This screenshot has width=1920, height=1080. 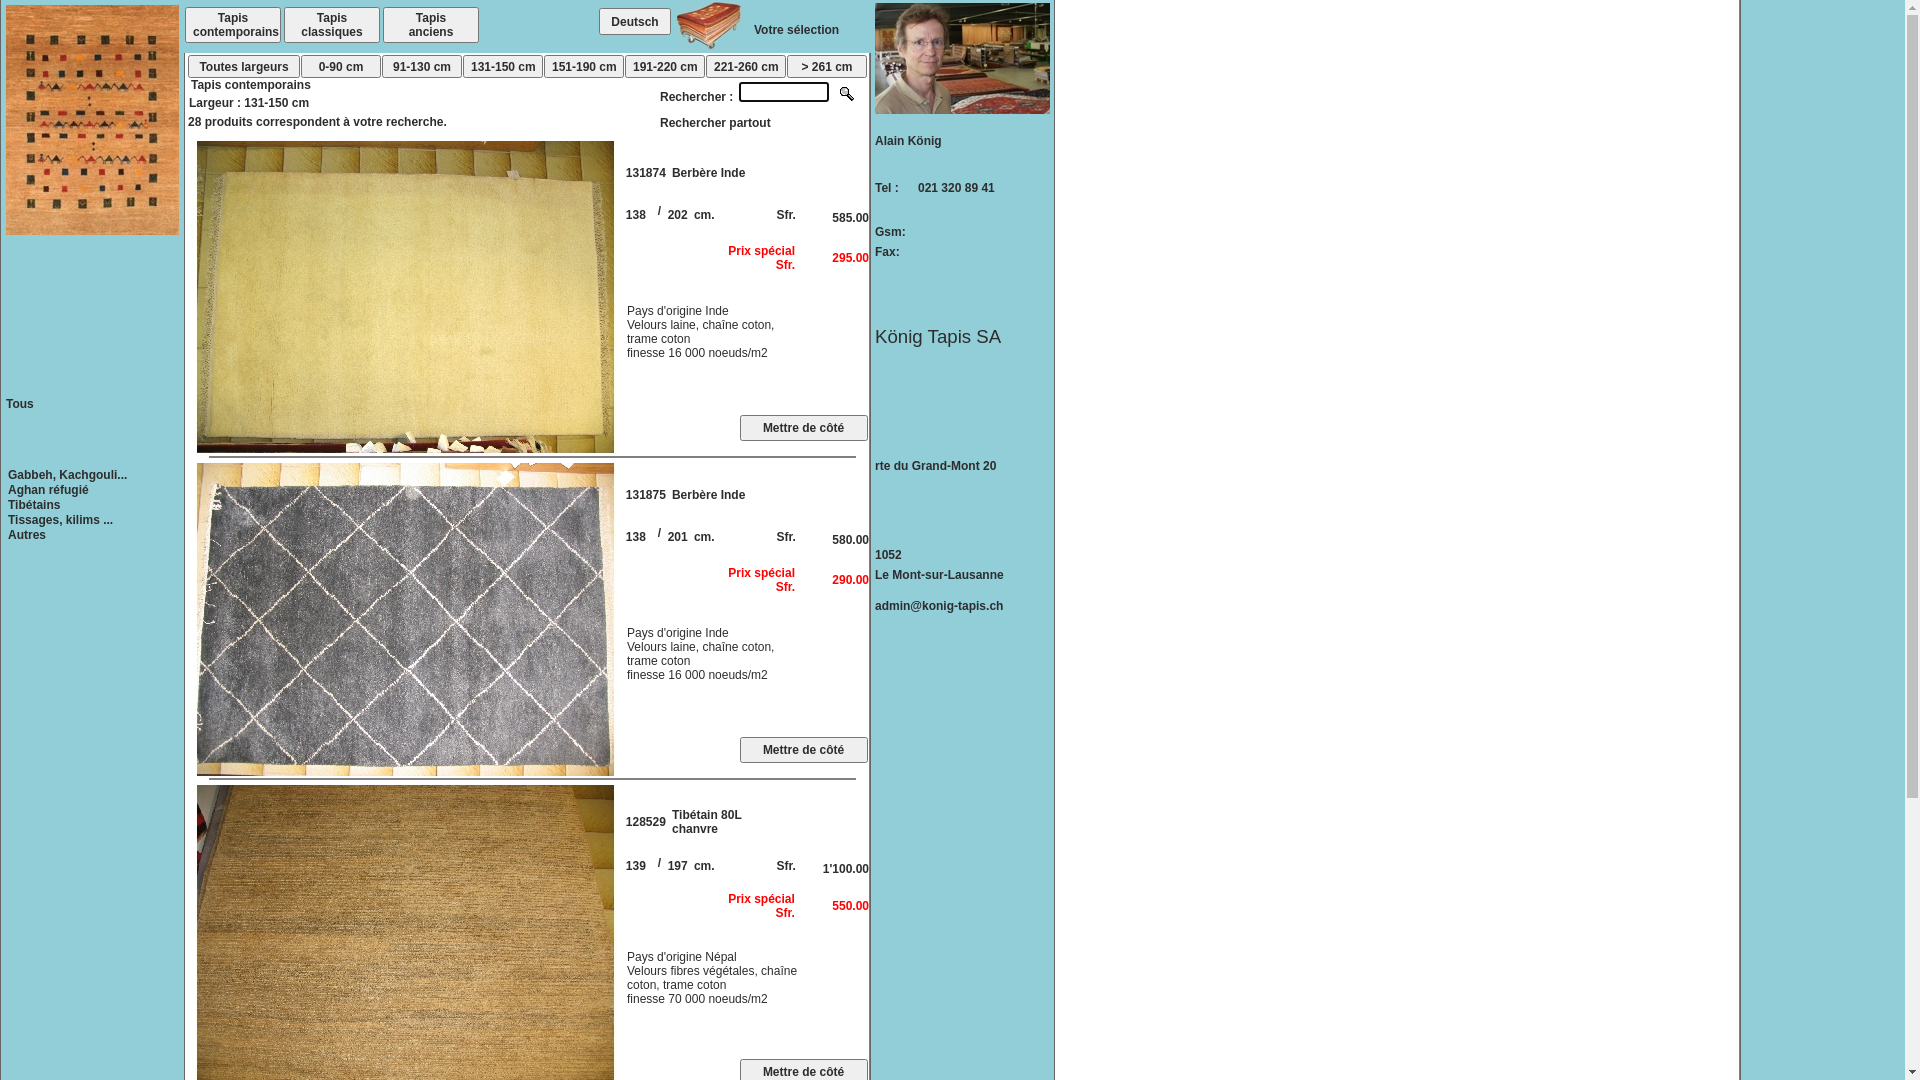 I want to click on Votre chariot, so click(x=709, y=46).